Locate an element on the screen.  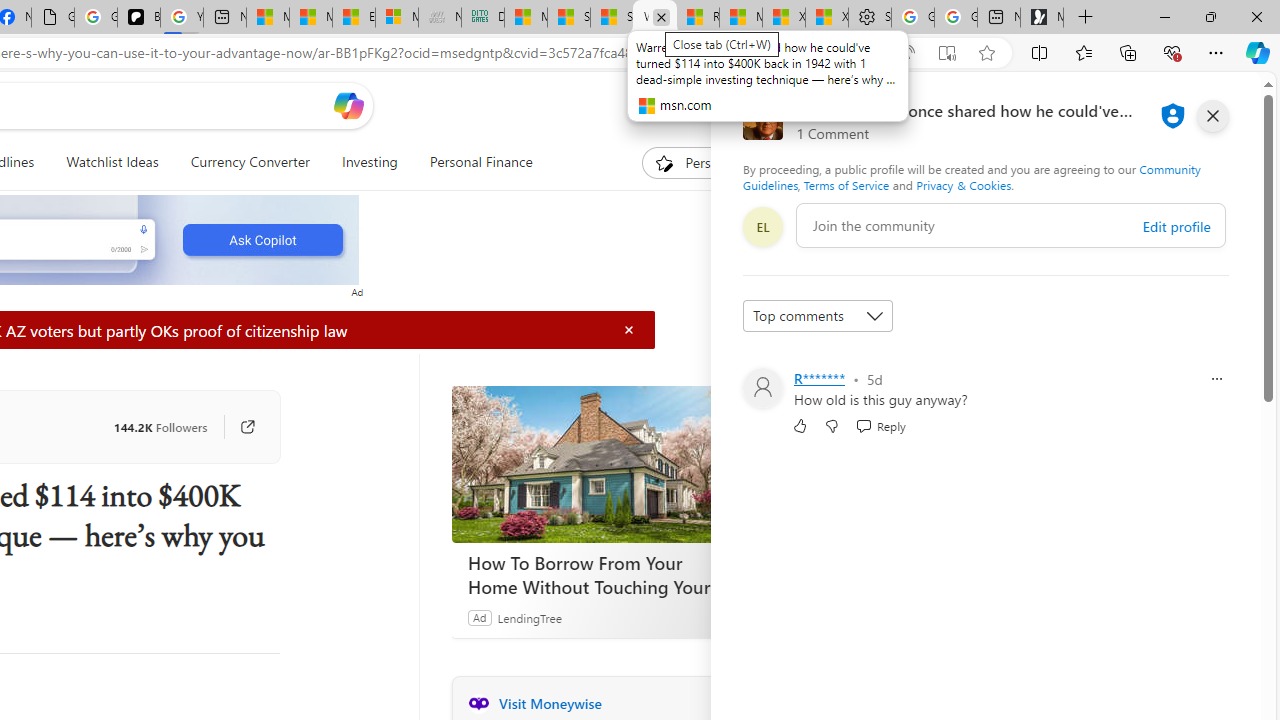
Hide is located at coordinates (629, 330).